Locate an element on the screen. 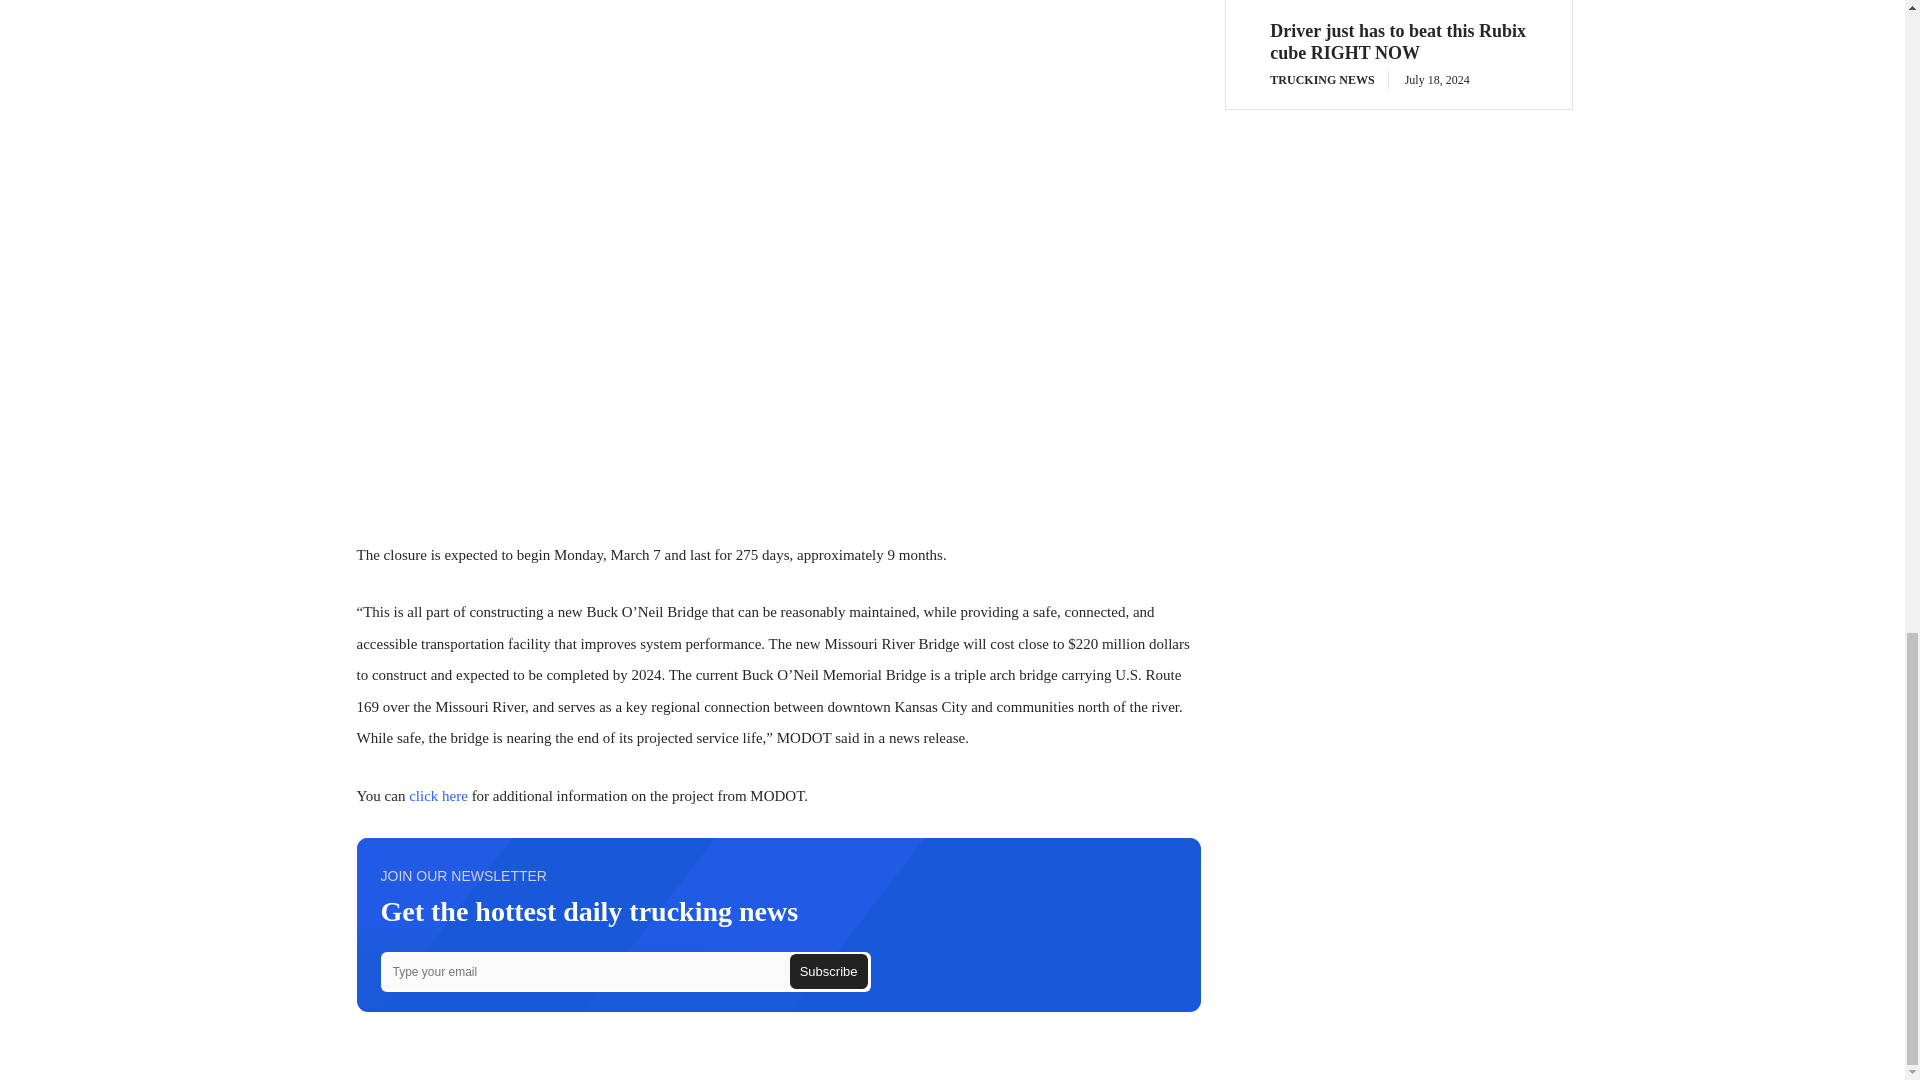 This screenshot has height=1080, width=1920. Driver just has to beat this Rubix cube RIGHT NOW is located at coordinates (1398, 42).